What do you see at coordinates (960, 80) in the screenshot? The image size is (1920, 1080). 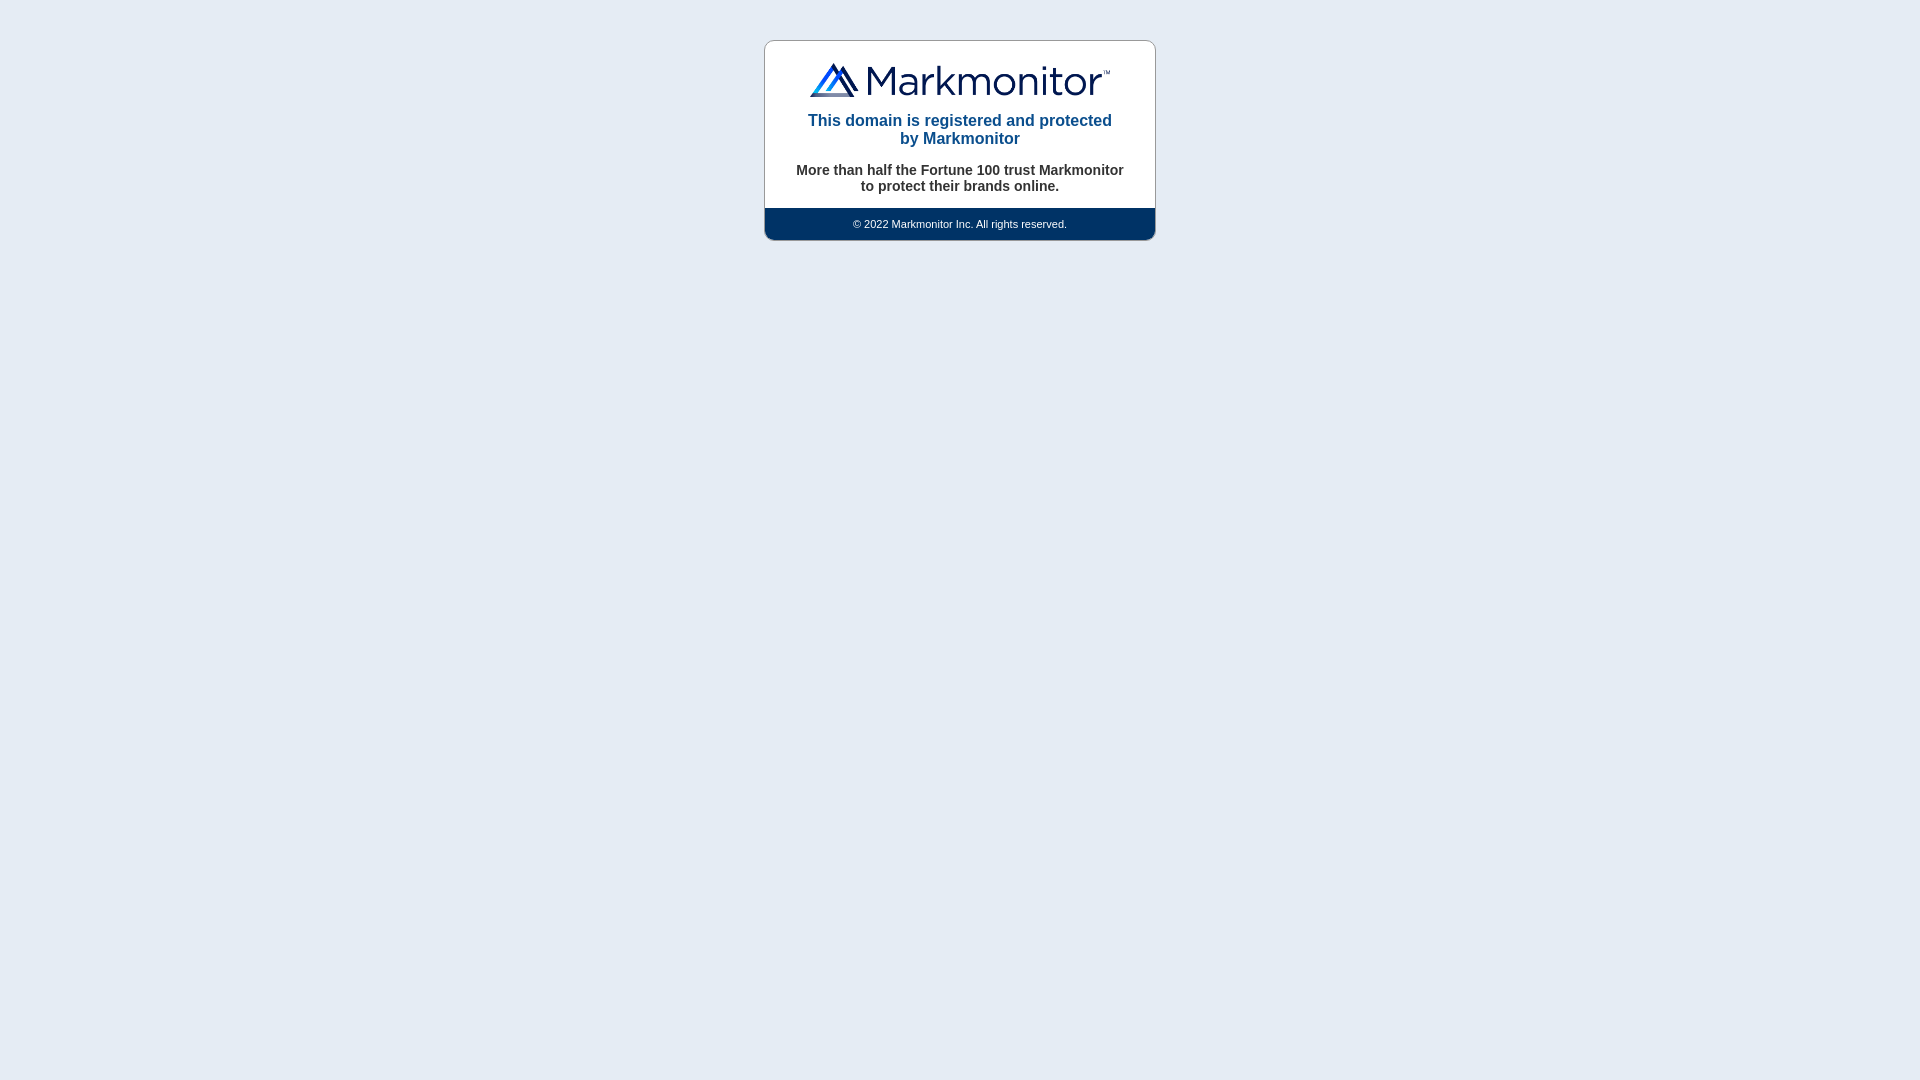 I see `Markmonitor` at bounding box center [960, 80].